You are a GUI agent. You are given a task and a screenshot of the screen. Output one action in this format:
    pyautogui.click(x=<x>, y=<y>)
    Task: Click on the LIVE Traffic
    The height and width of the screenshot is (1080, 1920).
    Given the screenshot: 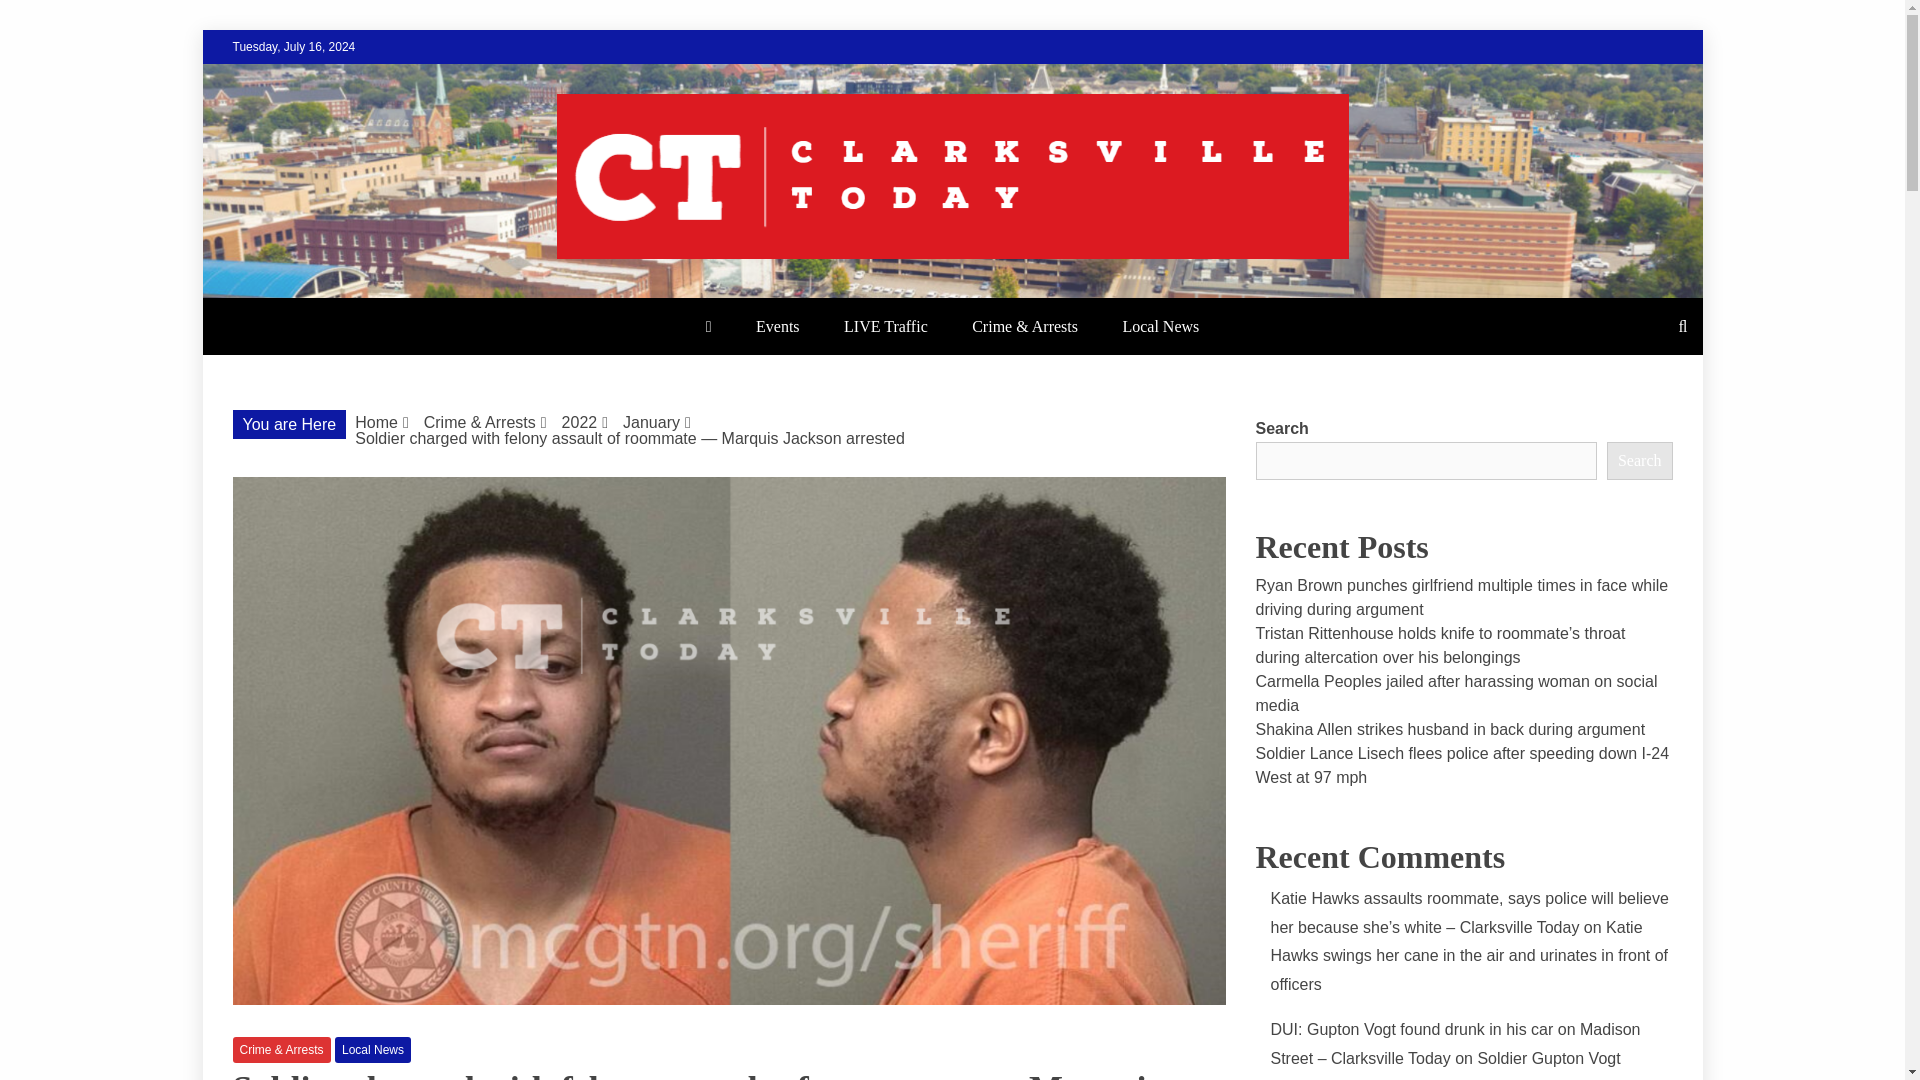 What is the action you would take?
    pyautogui.click(x=886, y=326)
    